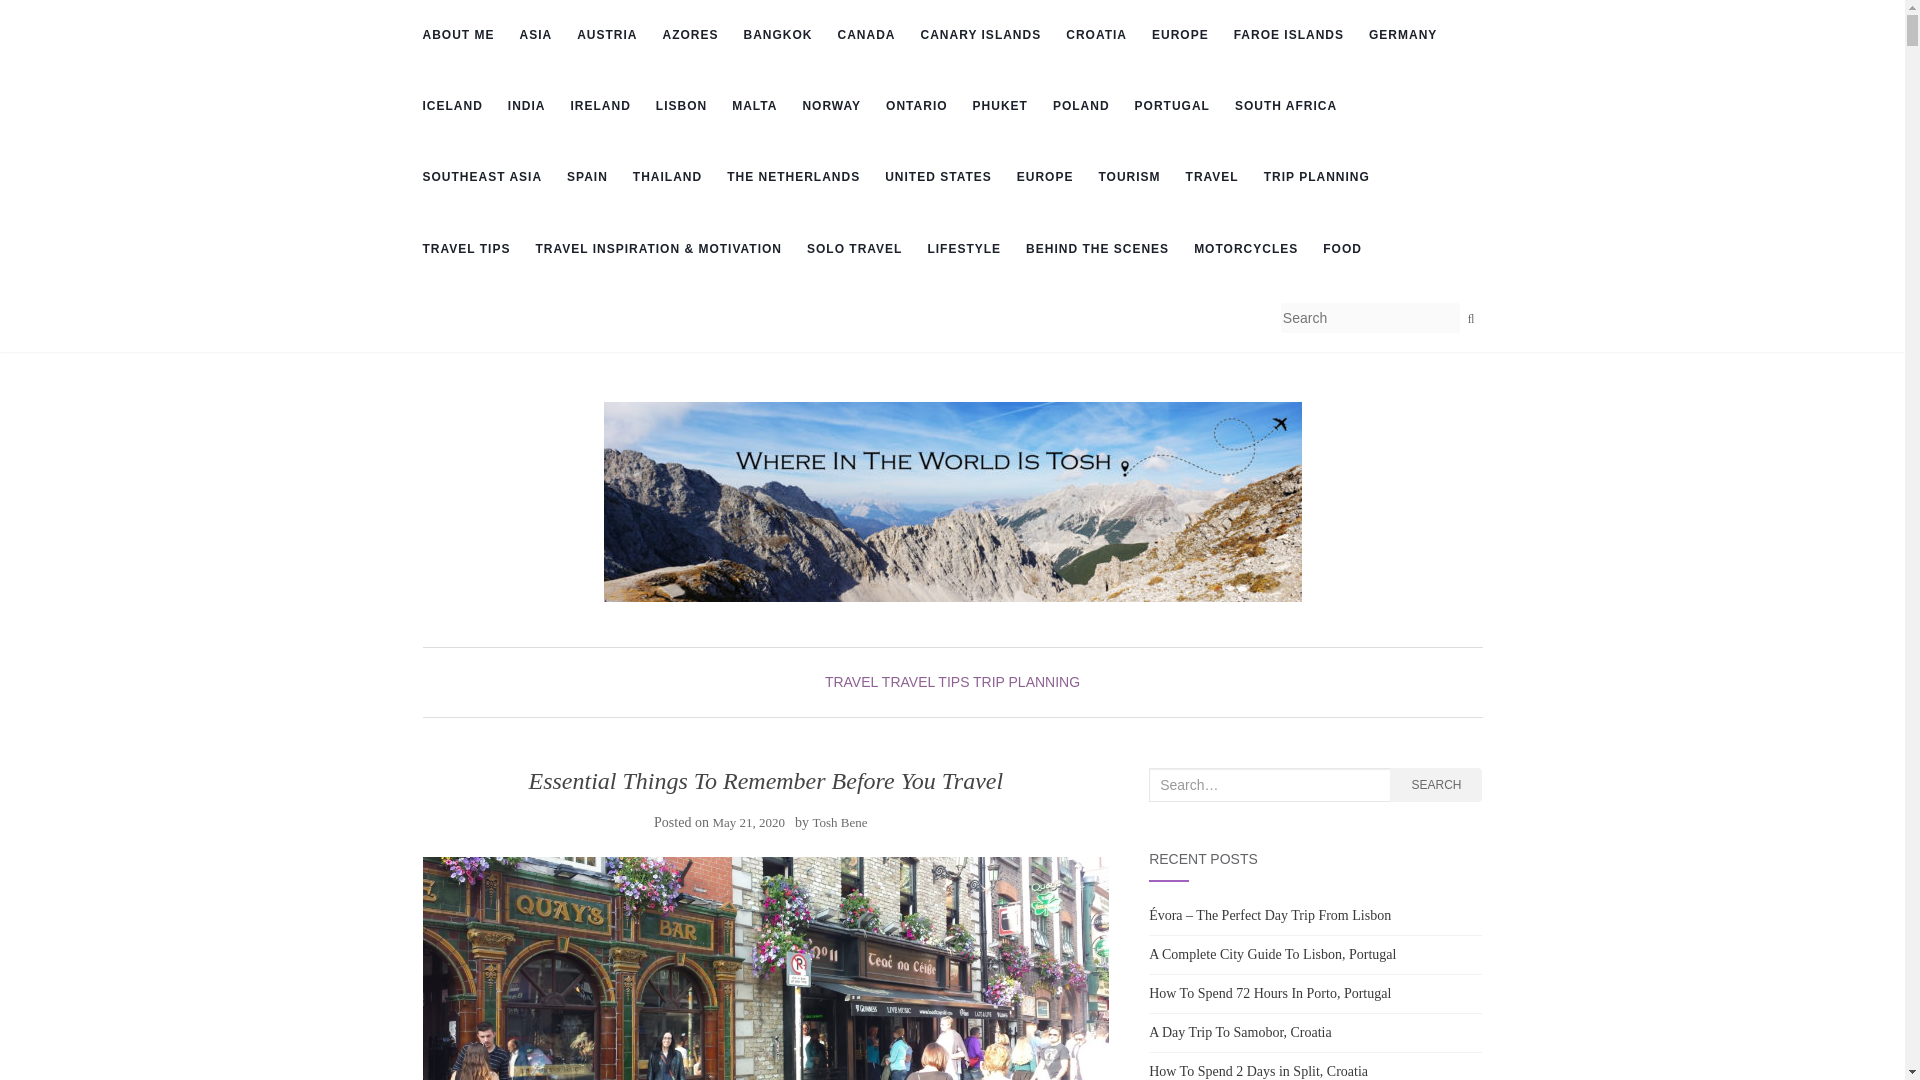  What do you see at coordinates (1246, 249) in the screenshot?
I see `MOTORCYCLES` at bounding box center [1246, 249].